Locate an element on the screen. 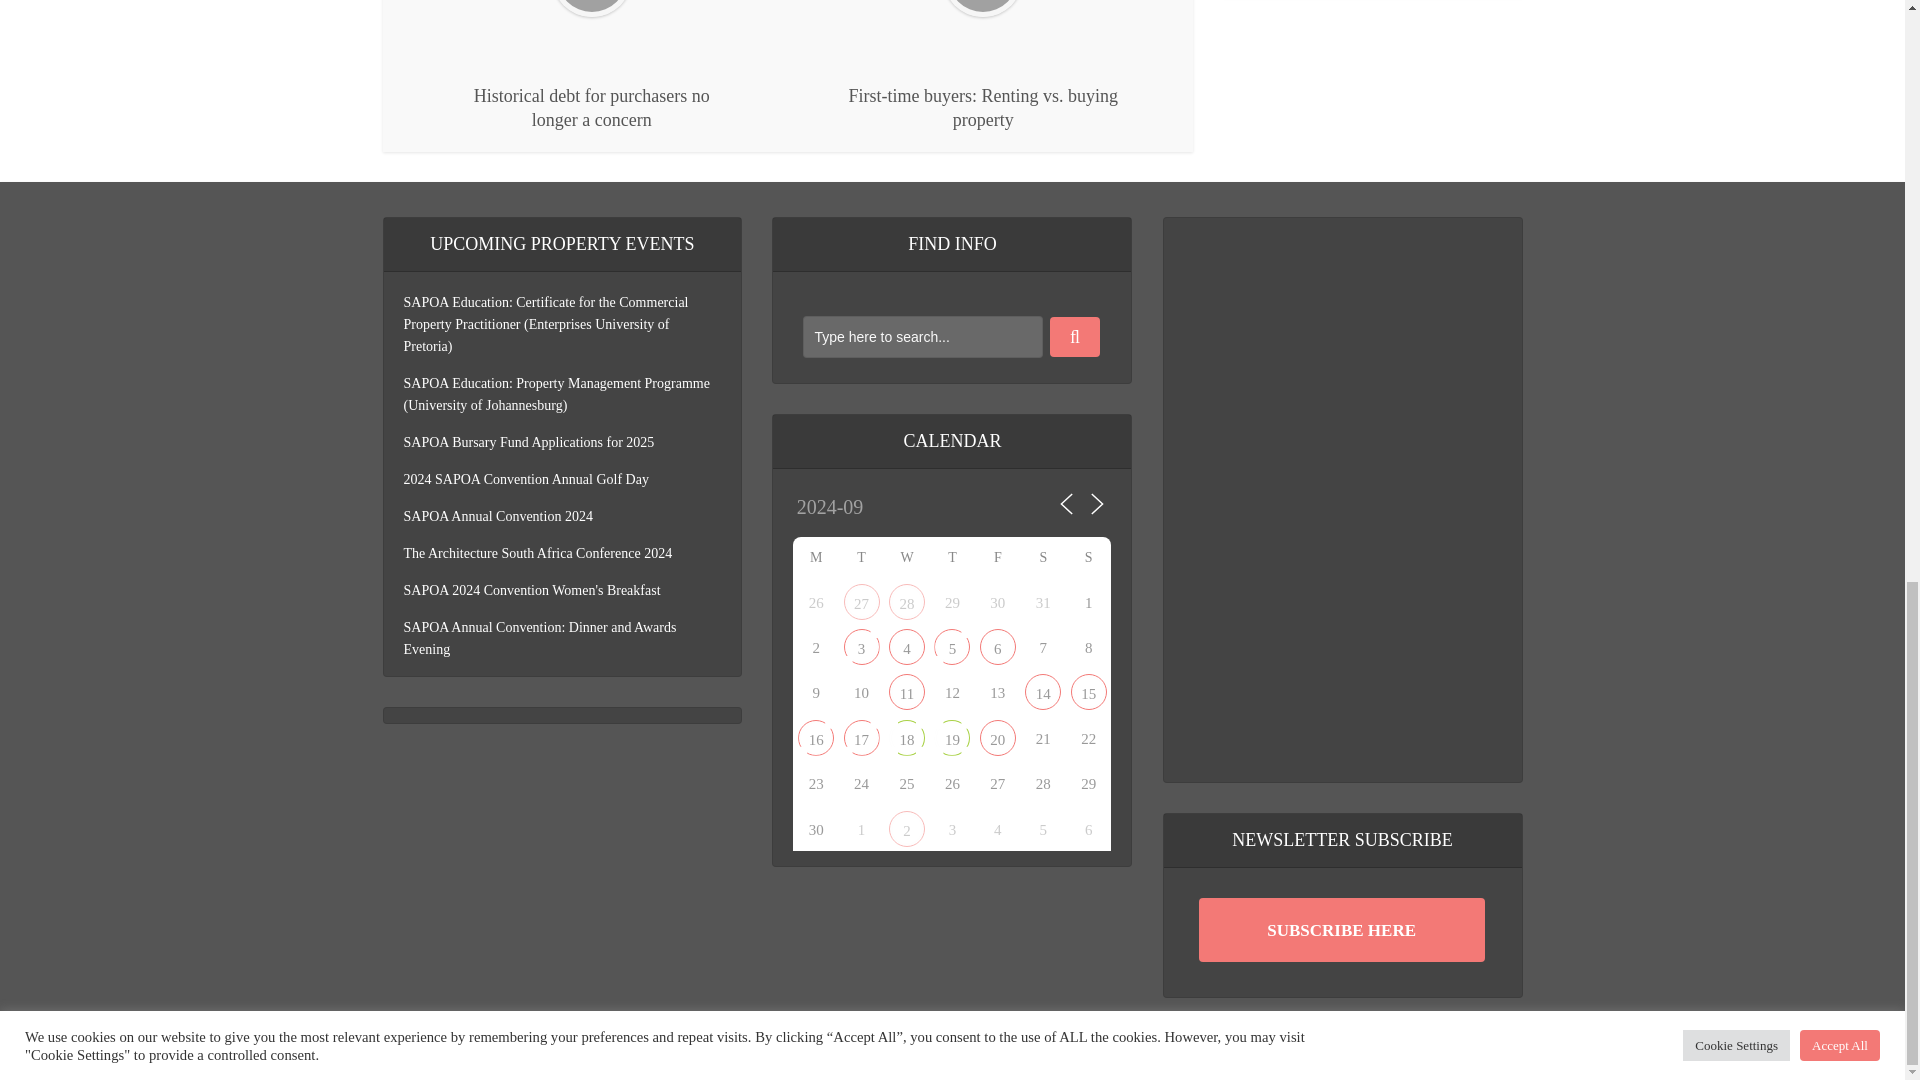  2024-09 is located at coordinates (888, 508).